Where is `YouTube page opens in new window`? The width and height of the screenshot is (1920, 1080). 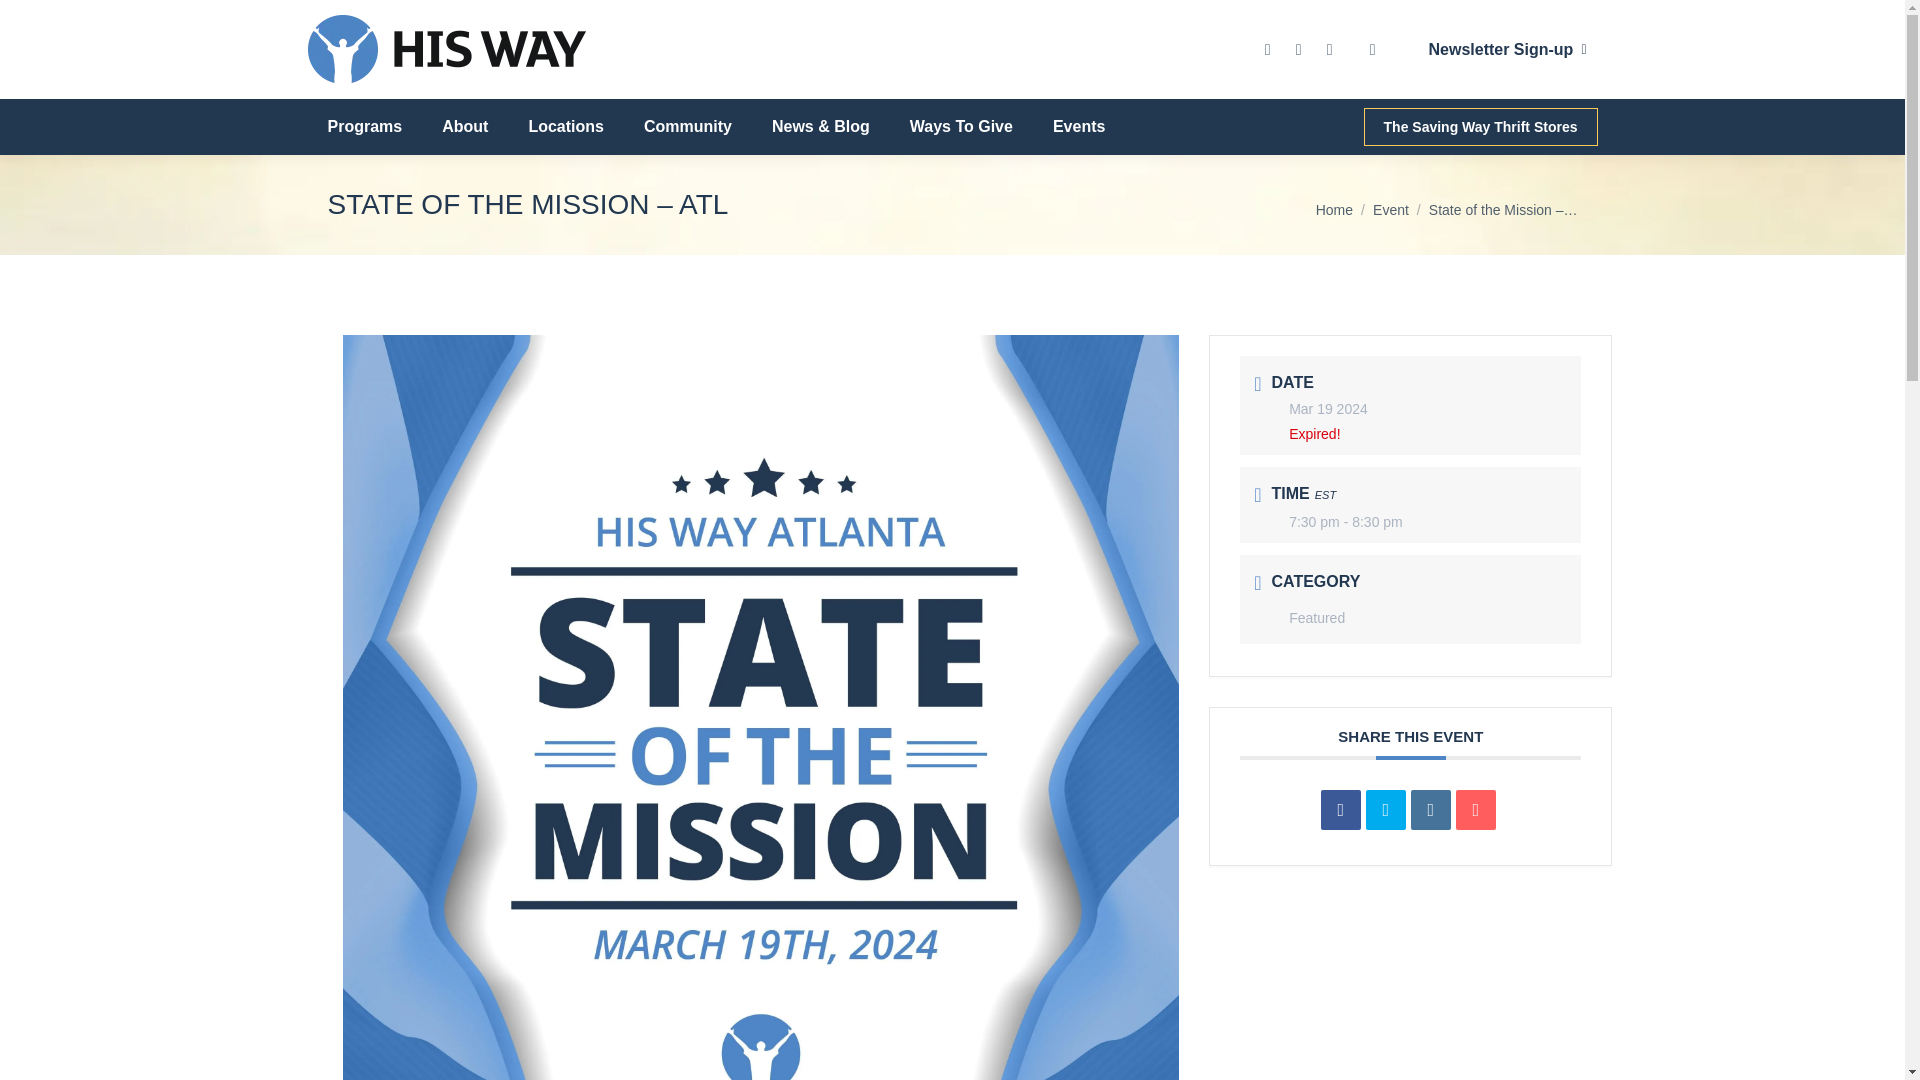 YouTube page opens in new window is located at coordinates (1330, 48).